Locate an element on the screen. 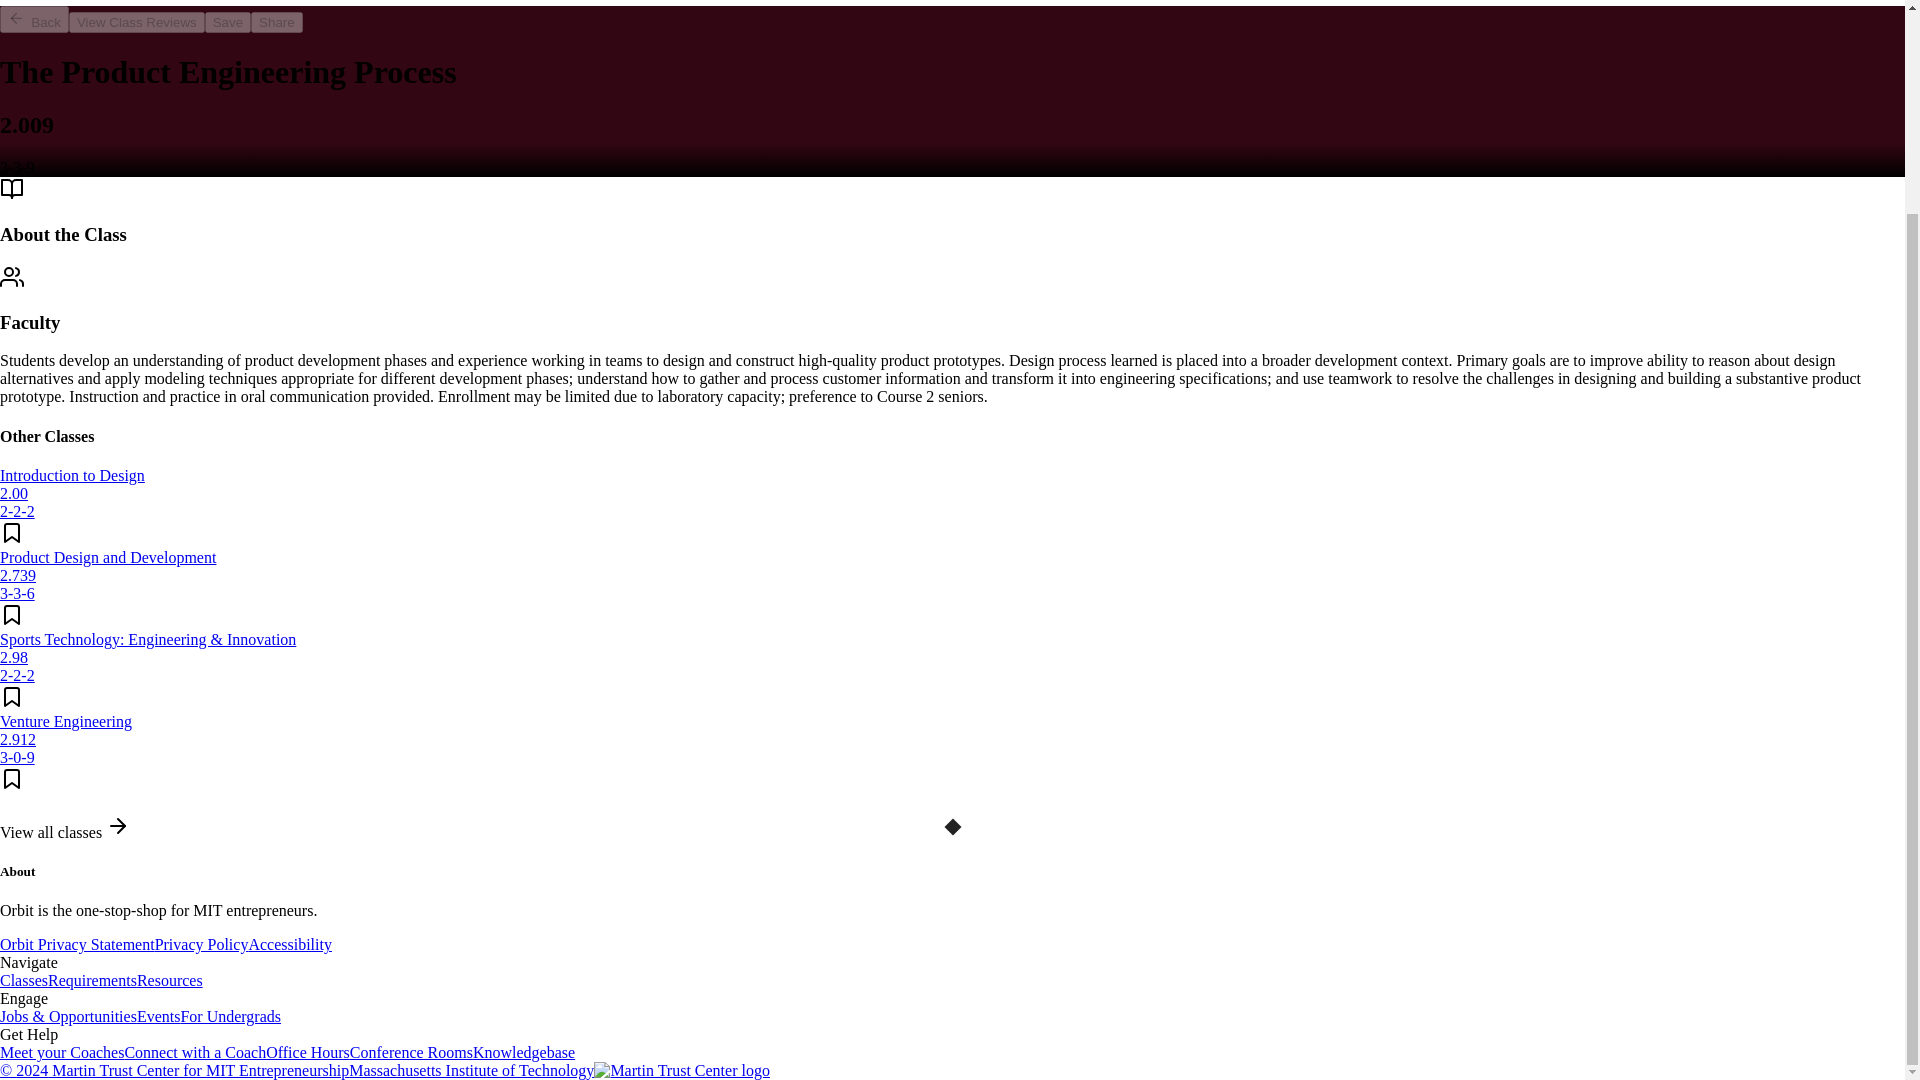 The height and width of the screenshot is (1080, 1920). Share is located at coordinates (277, 22).